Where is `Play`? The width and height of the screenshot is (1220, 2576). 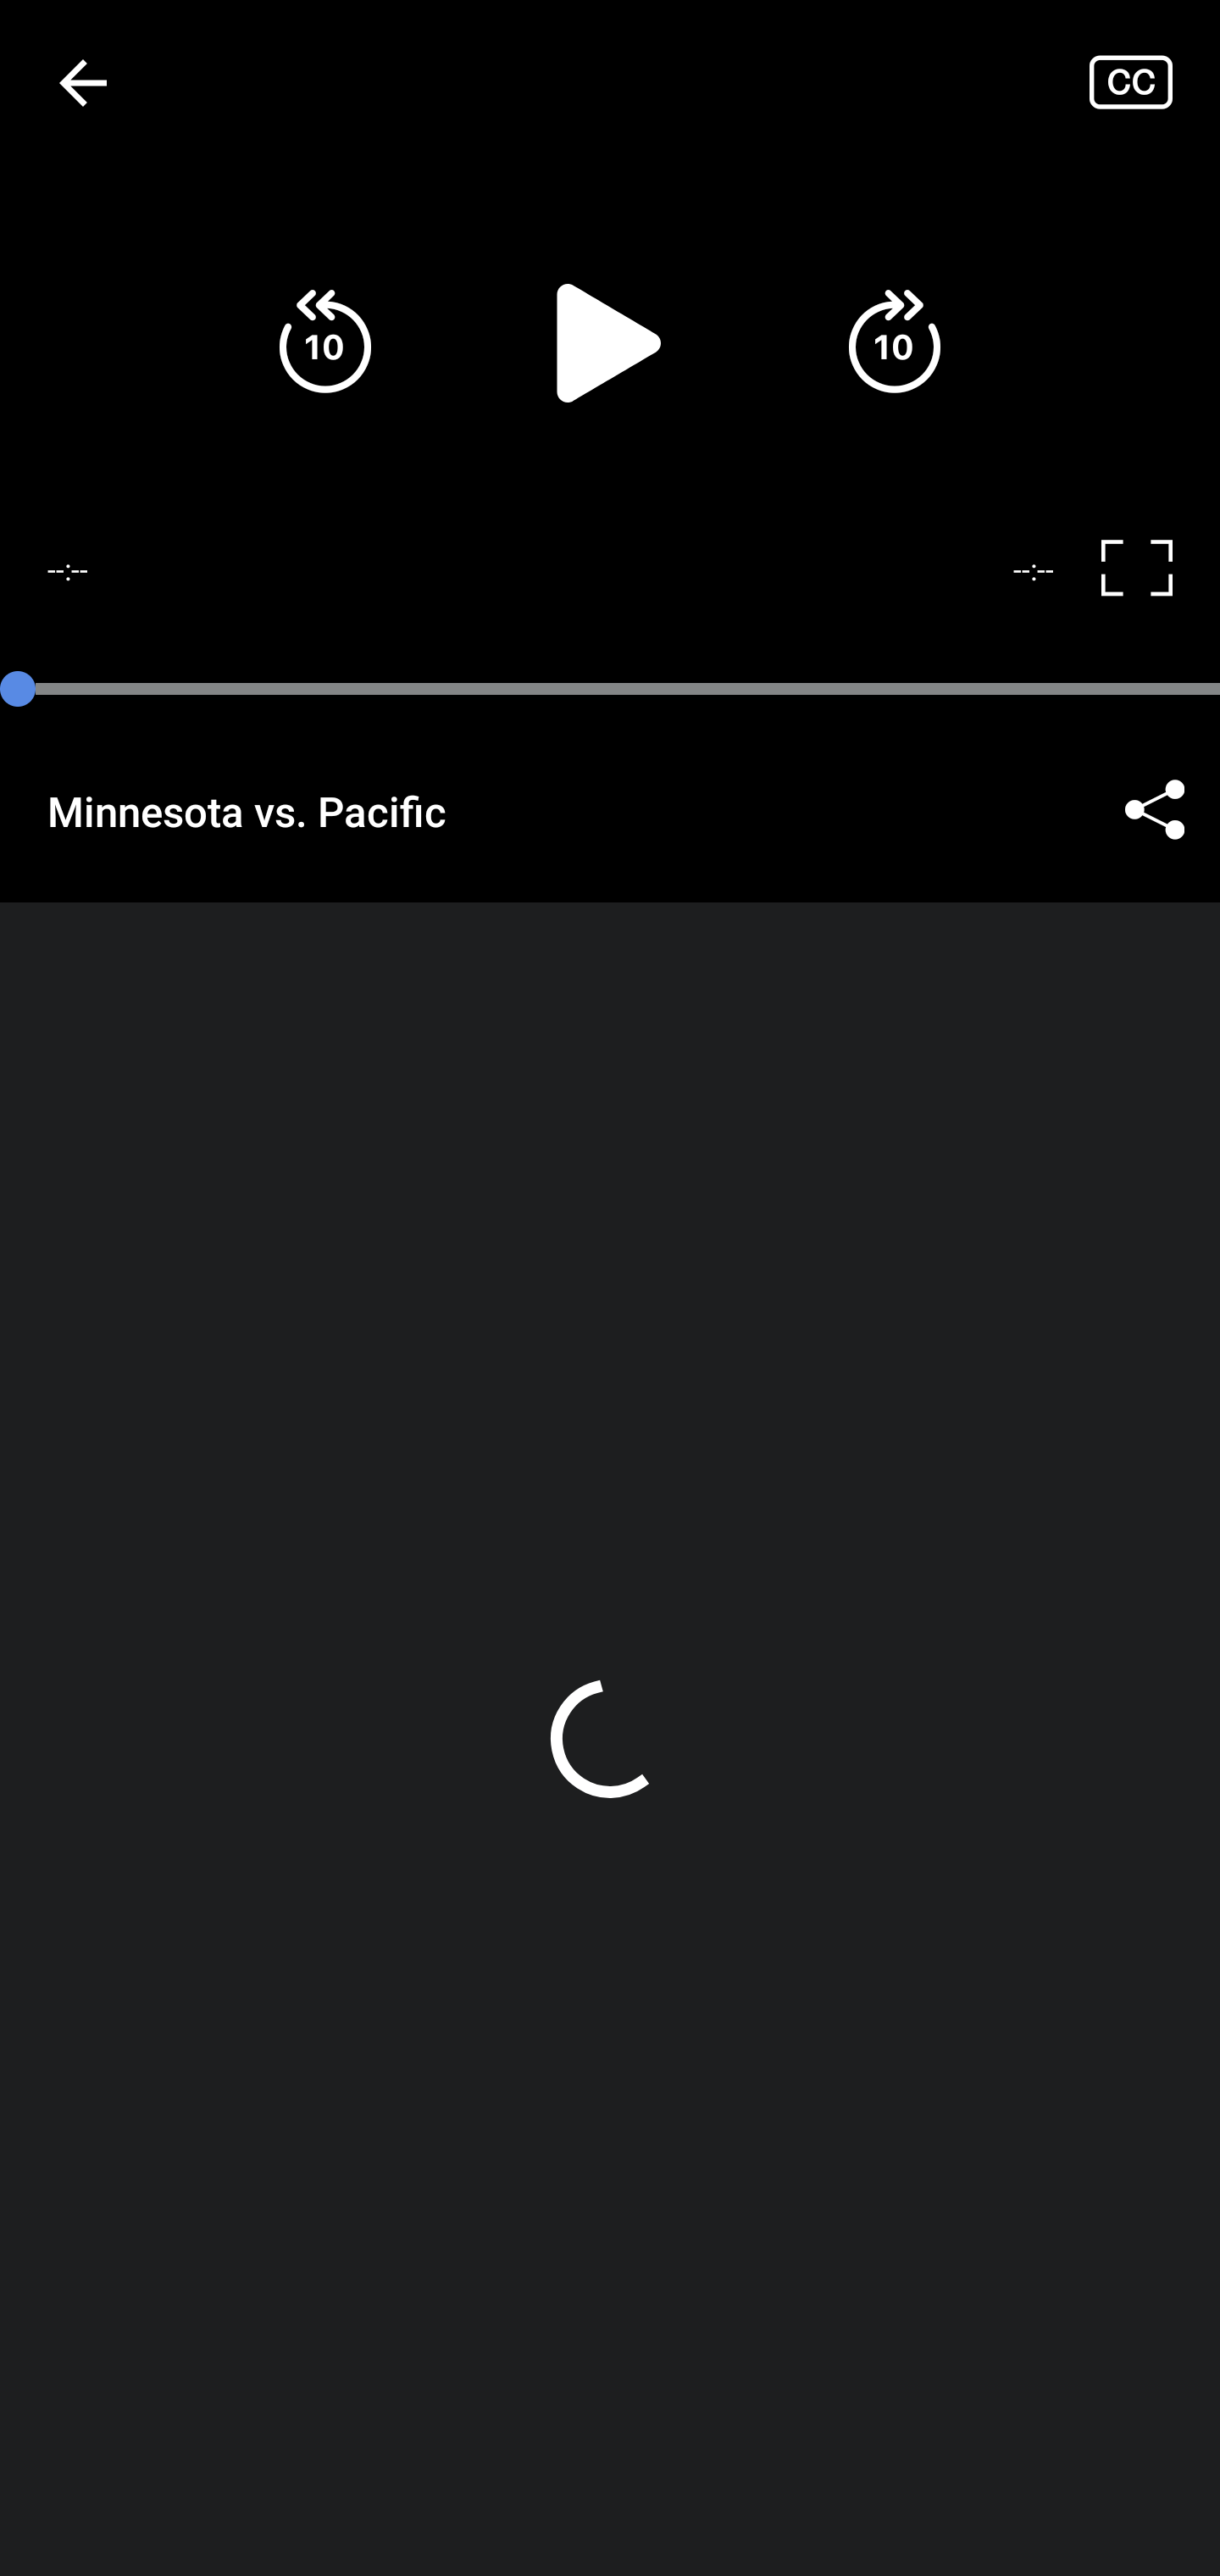
Play is located at coordinates (610, 342).